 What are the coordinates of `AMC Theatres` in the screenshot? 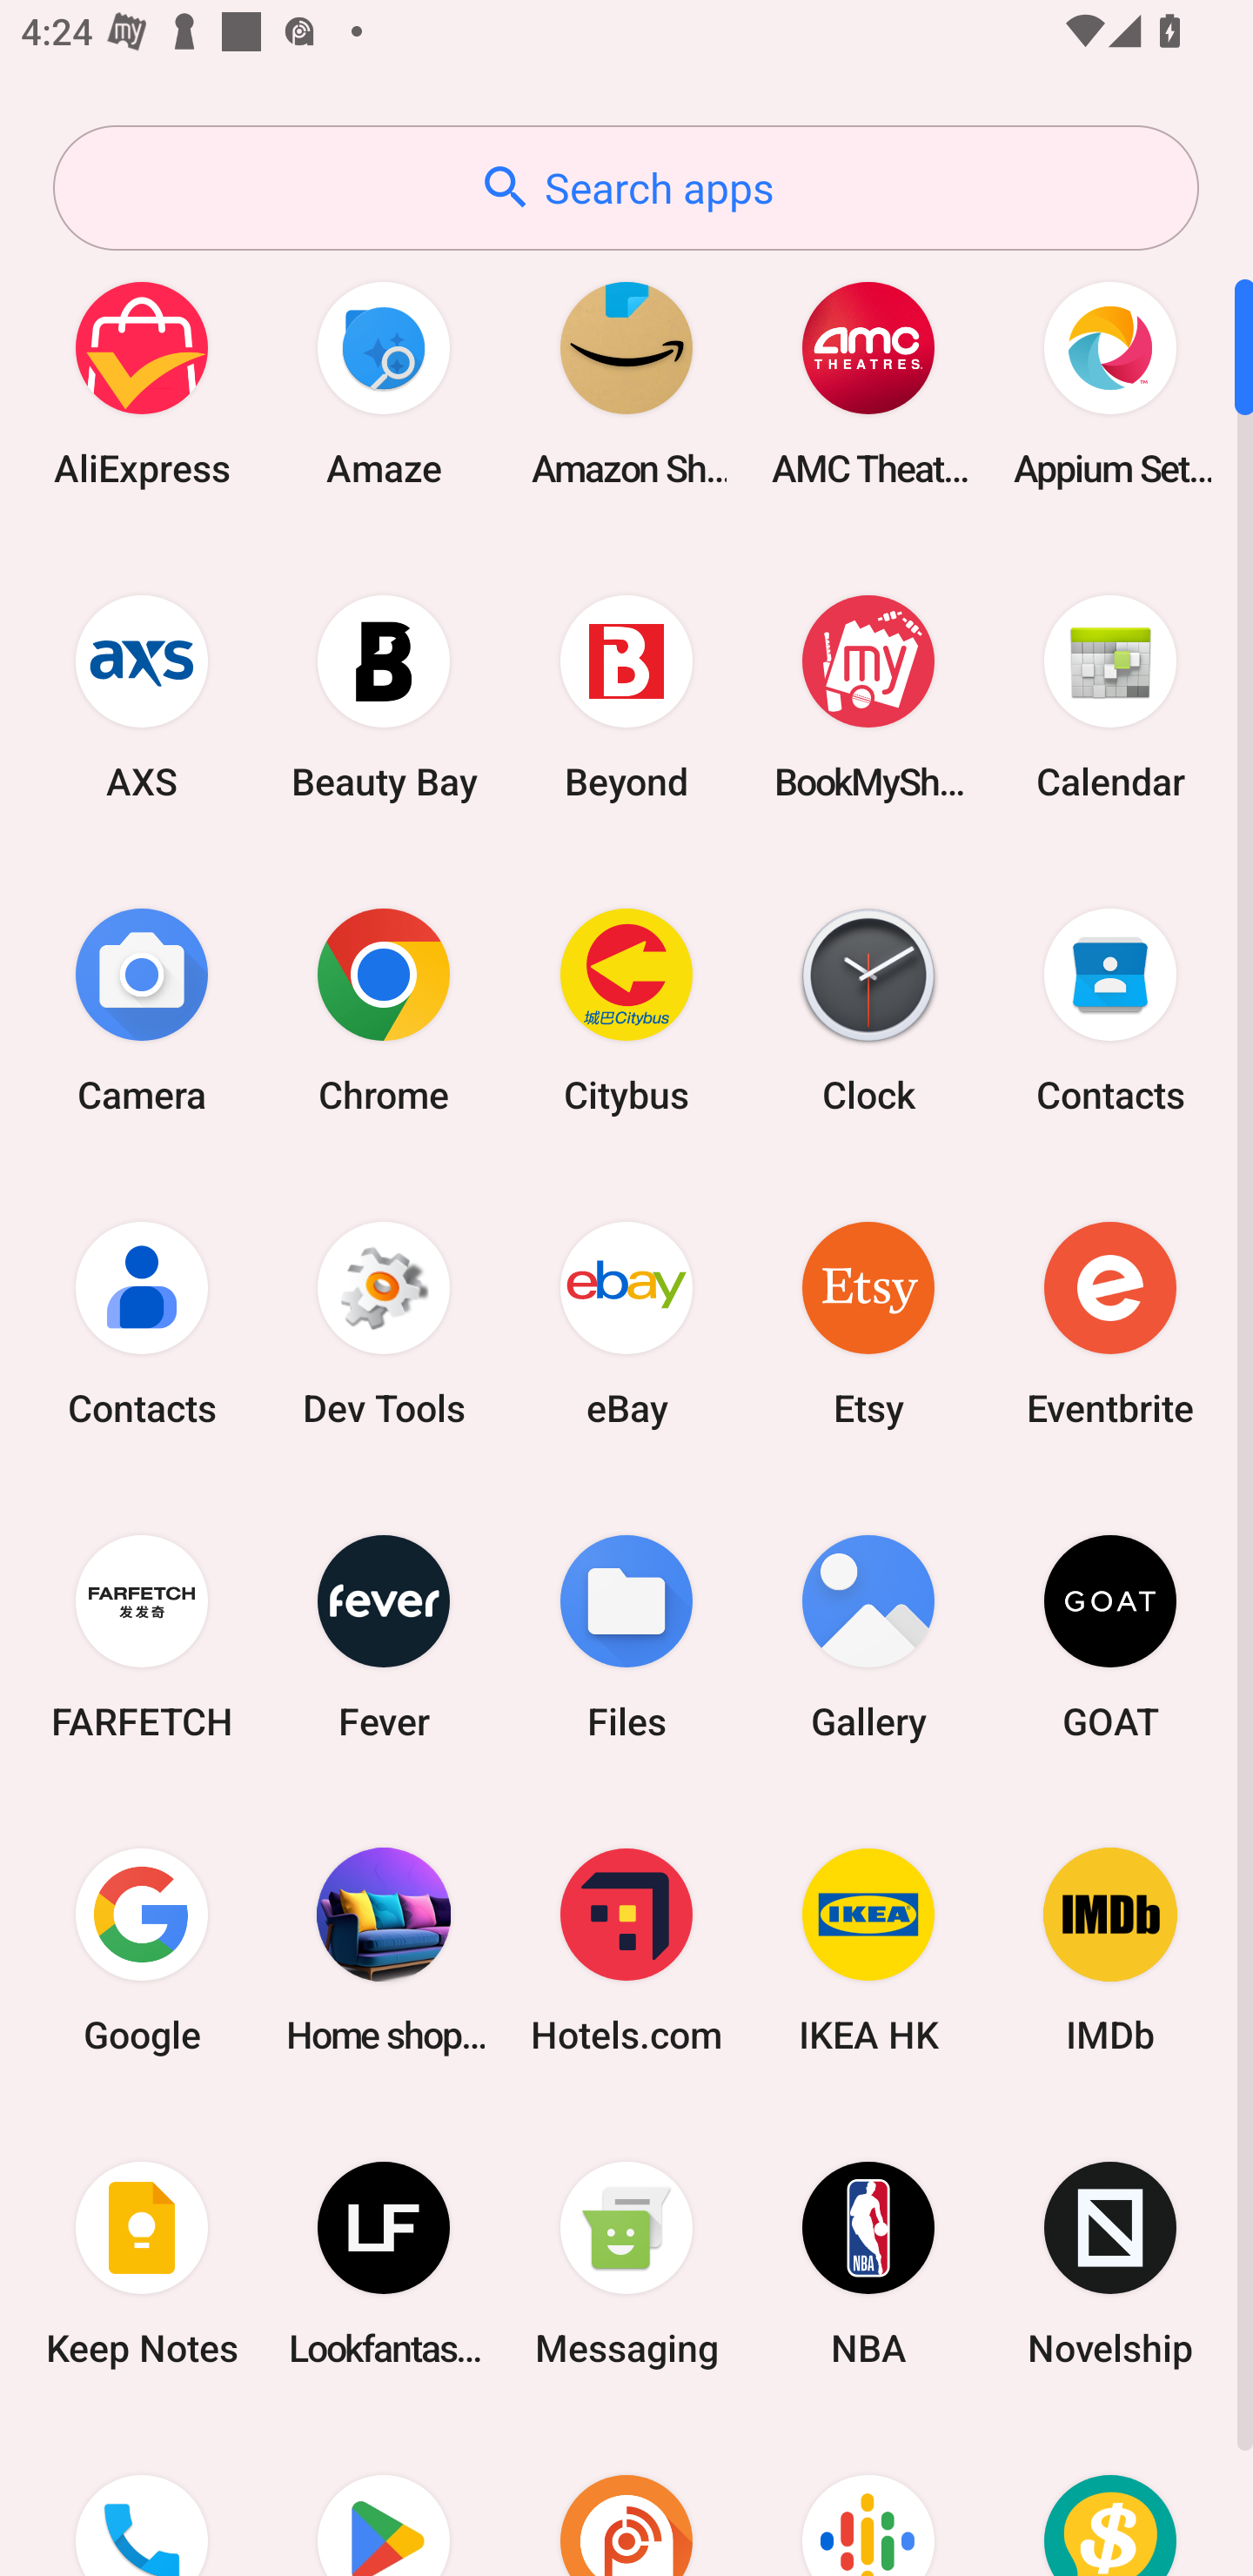 It's located at (868, 383).